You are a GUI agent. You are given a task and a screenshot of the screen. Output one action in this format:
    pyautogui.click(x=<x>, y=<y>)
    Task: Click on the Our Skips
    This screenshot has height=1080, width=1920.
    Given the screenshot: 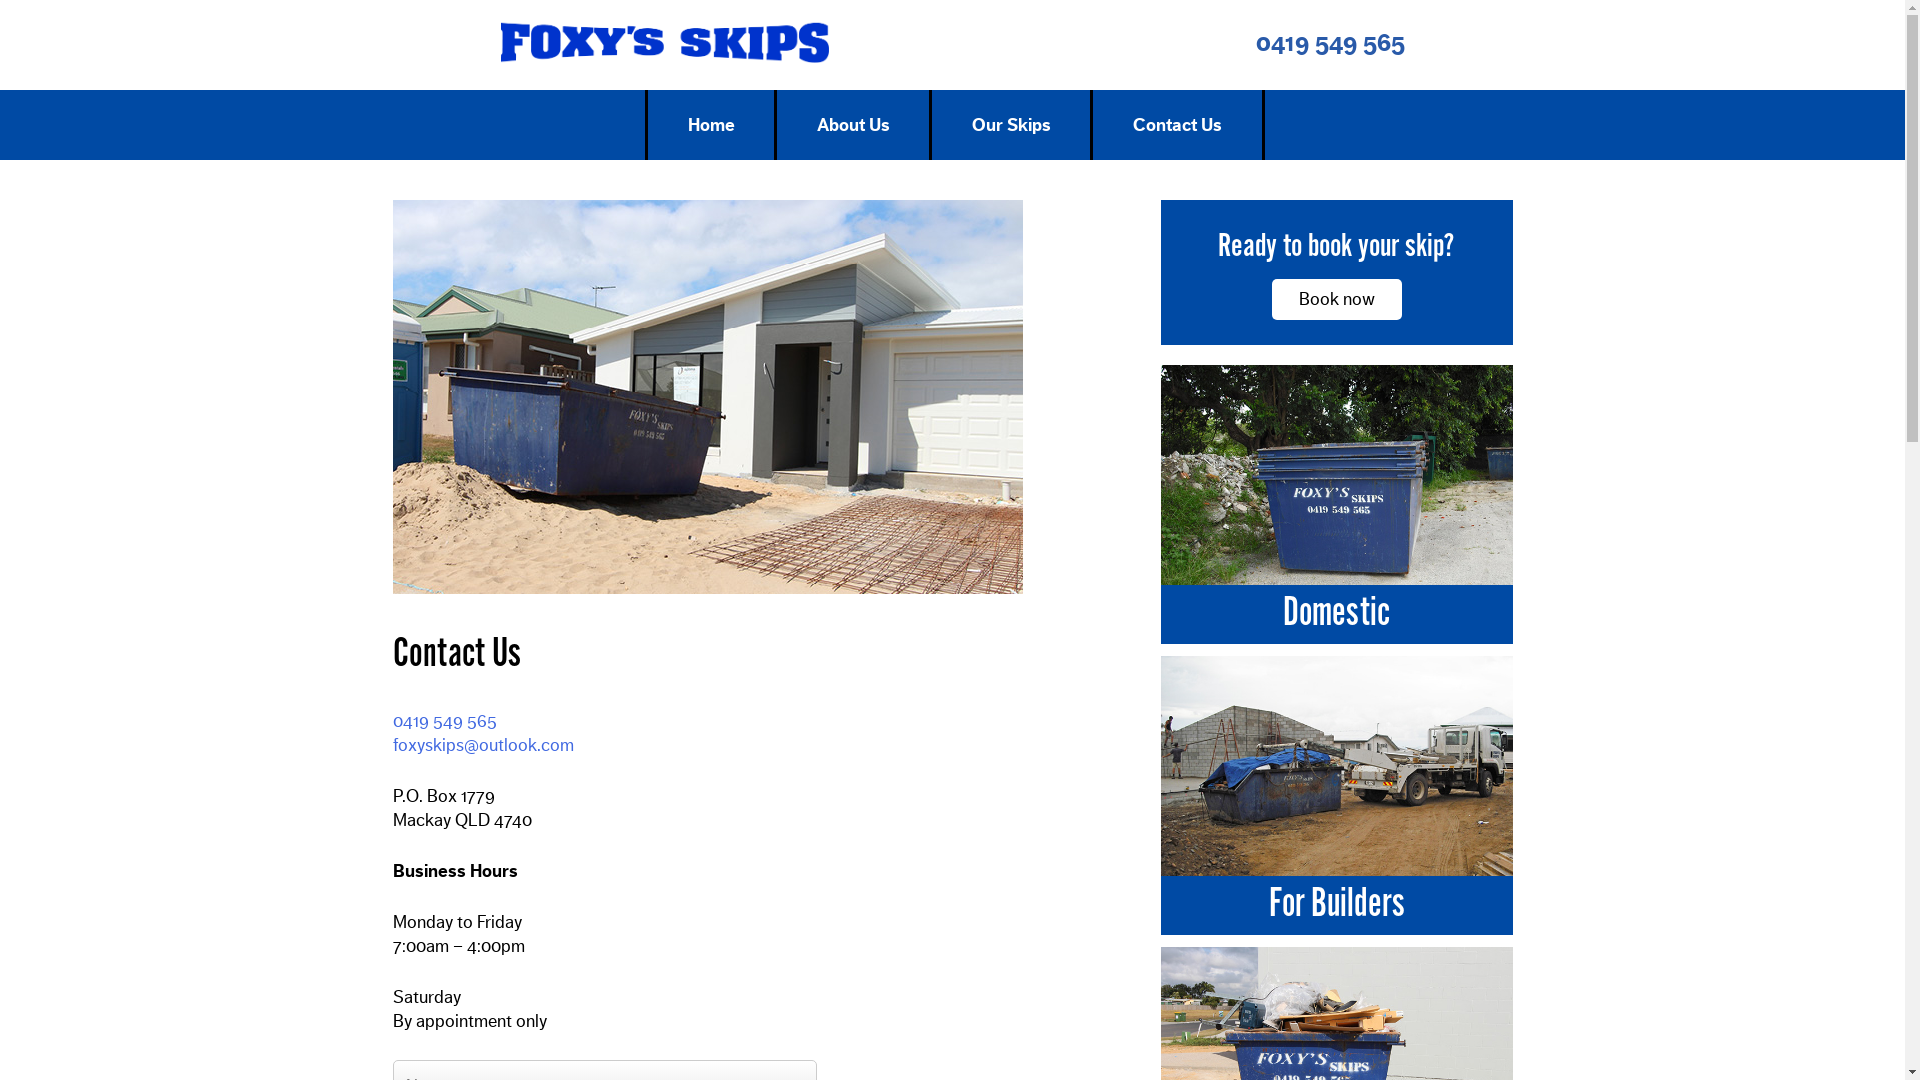 What is the action you would take?
    pyautogui.click(x=1012, y=125)
    